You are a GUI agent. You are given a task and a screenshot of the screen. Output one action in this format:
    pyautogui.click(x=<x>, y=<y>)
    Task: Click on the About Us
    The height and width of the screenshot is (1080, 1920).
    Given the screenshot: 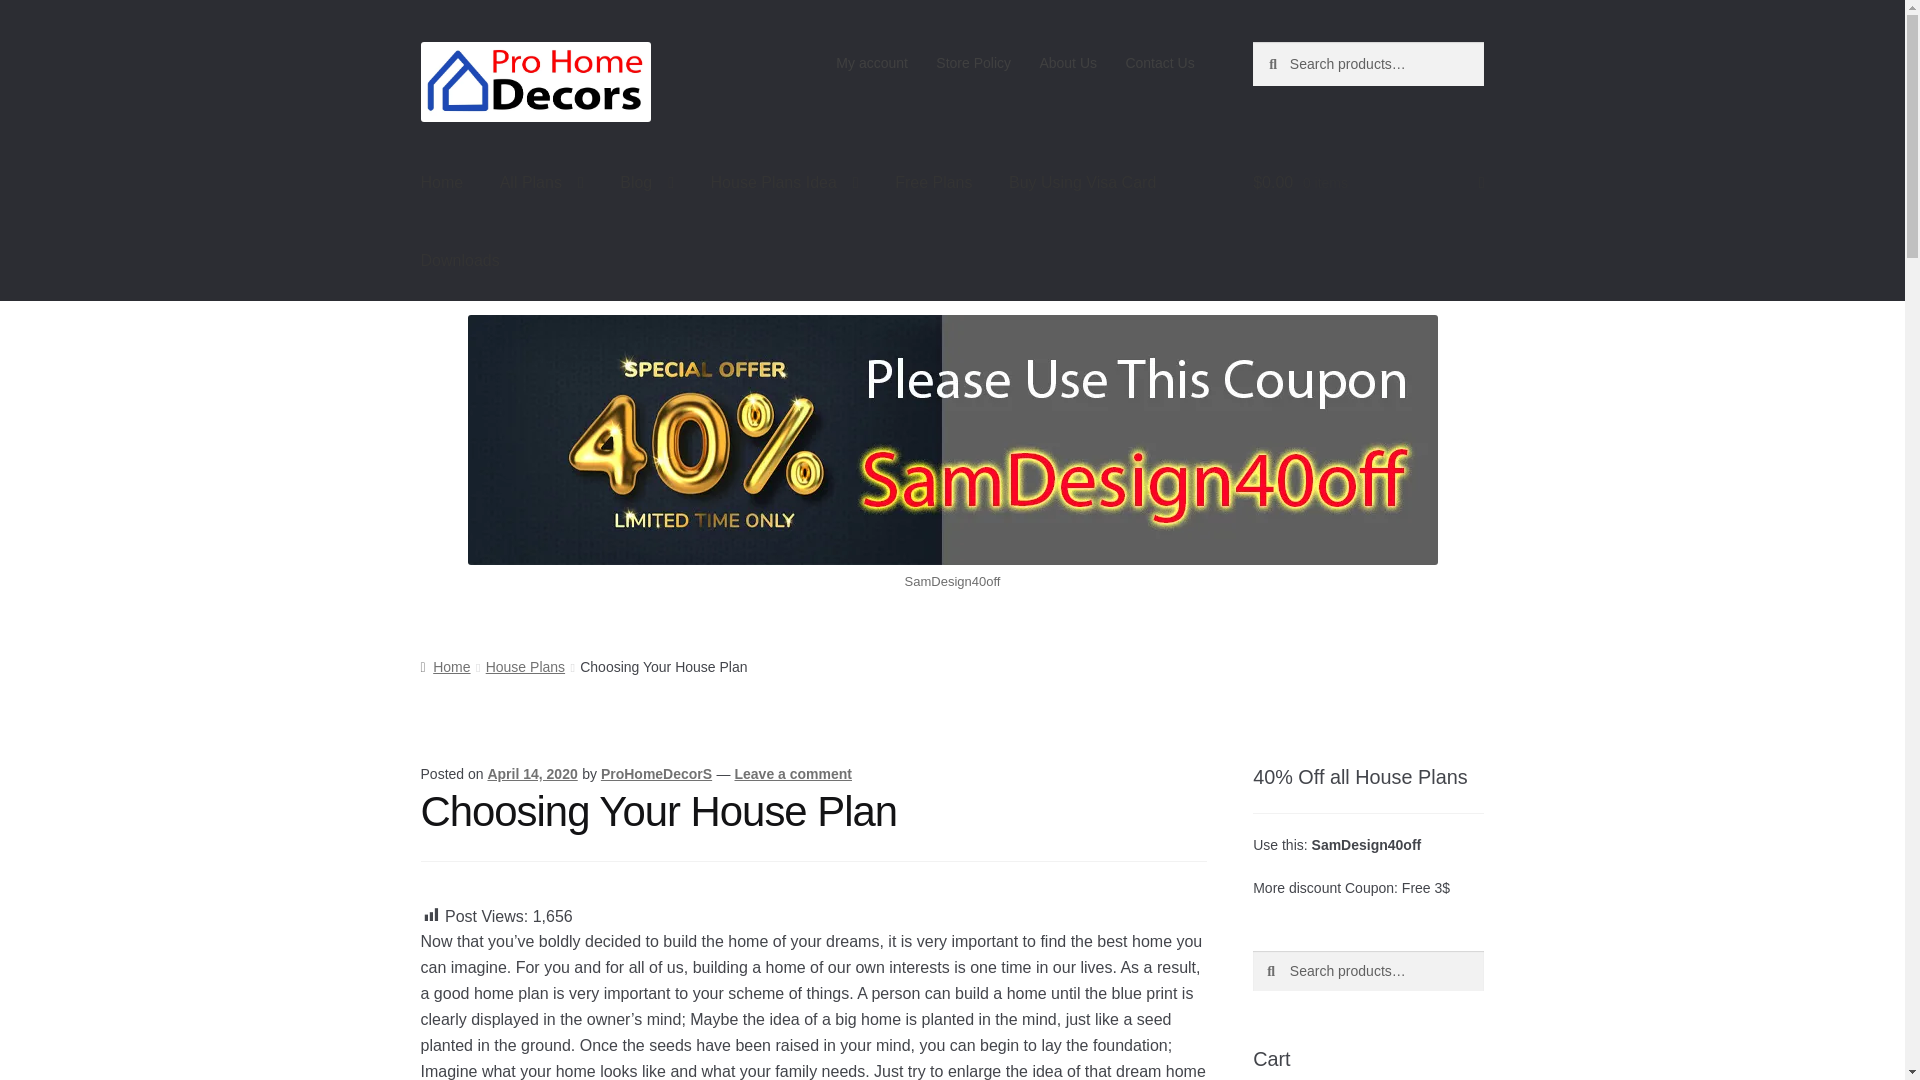 What is the action you would take?
    pyautogui.click(x=1068, y=63)
    